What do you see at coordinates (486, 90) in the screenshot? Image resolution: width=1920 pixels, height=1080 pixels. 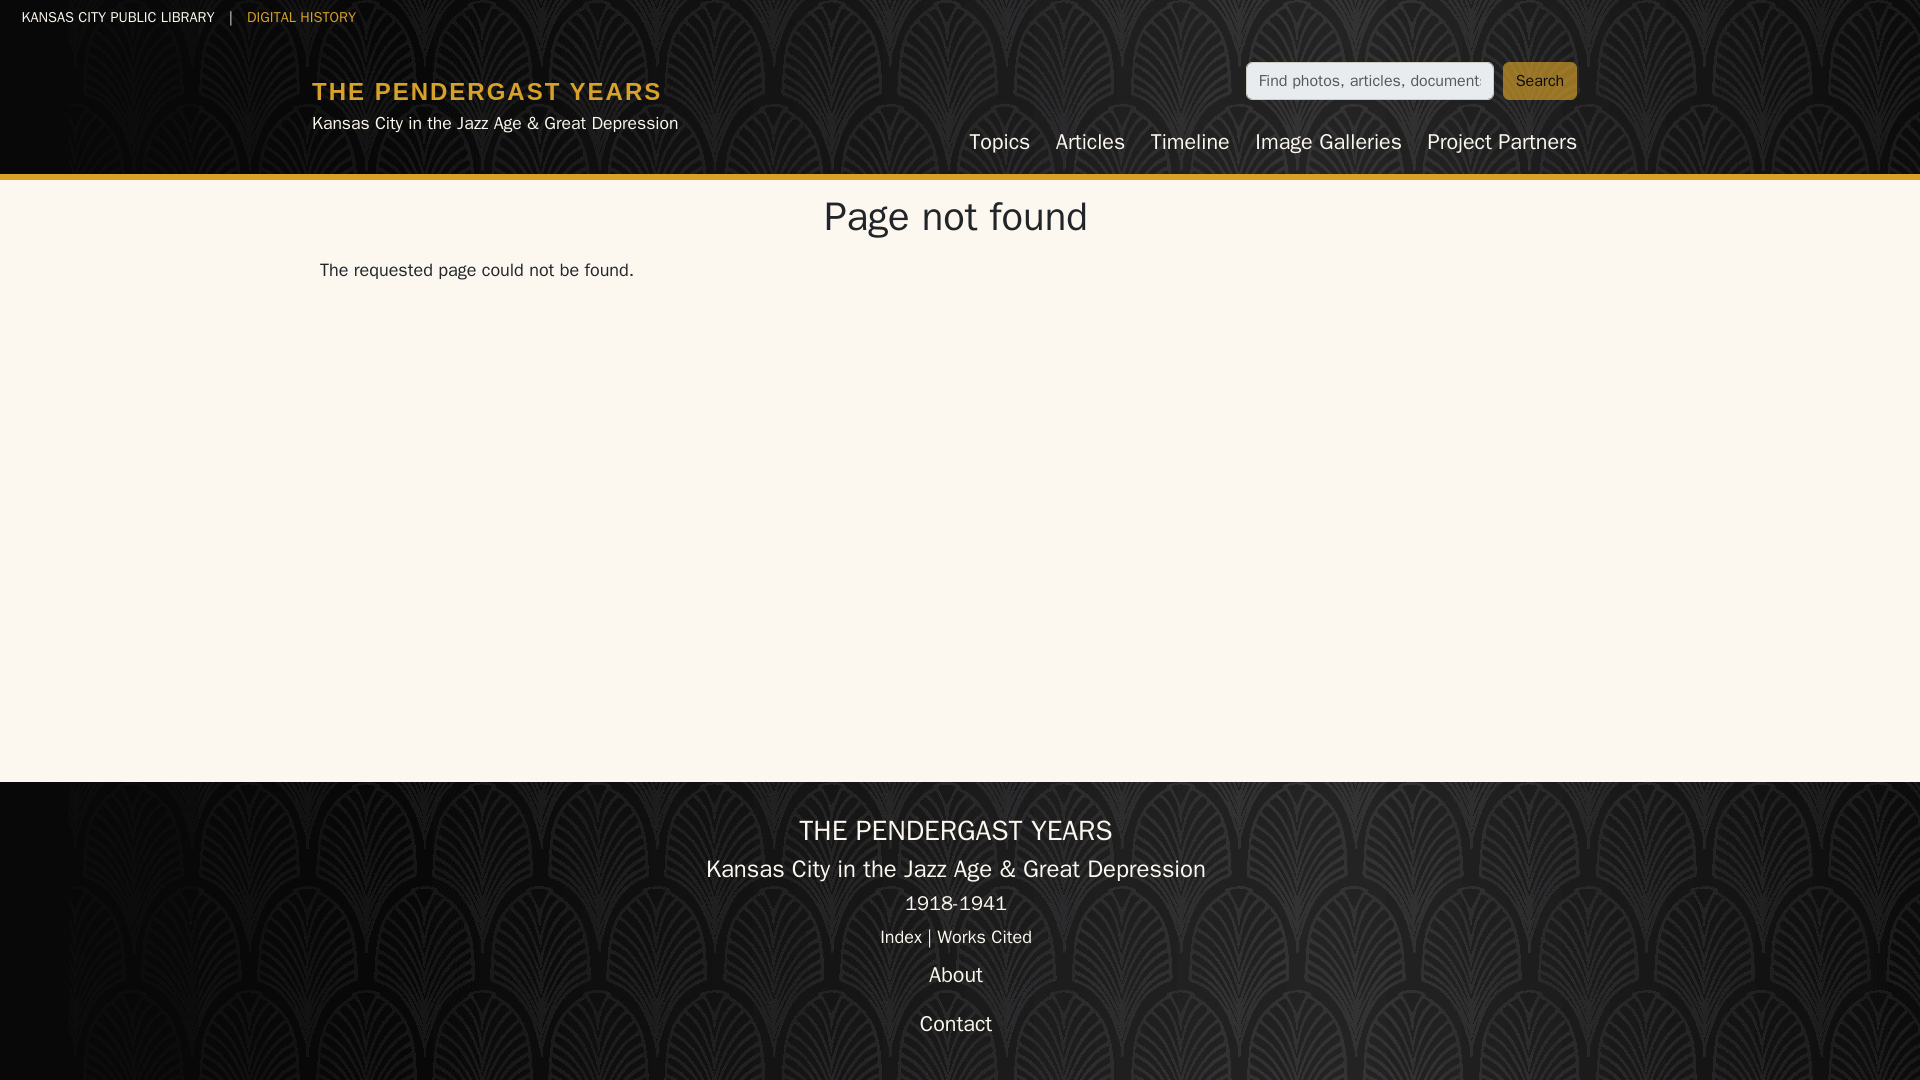 I see `Home` at bounding box center [486, 90].